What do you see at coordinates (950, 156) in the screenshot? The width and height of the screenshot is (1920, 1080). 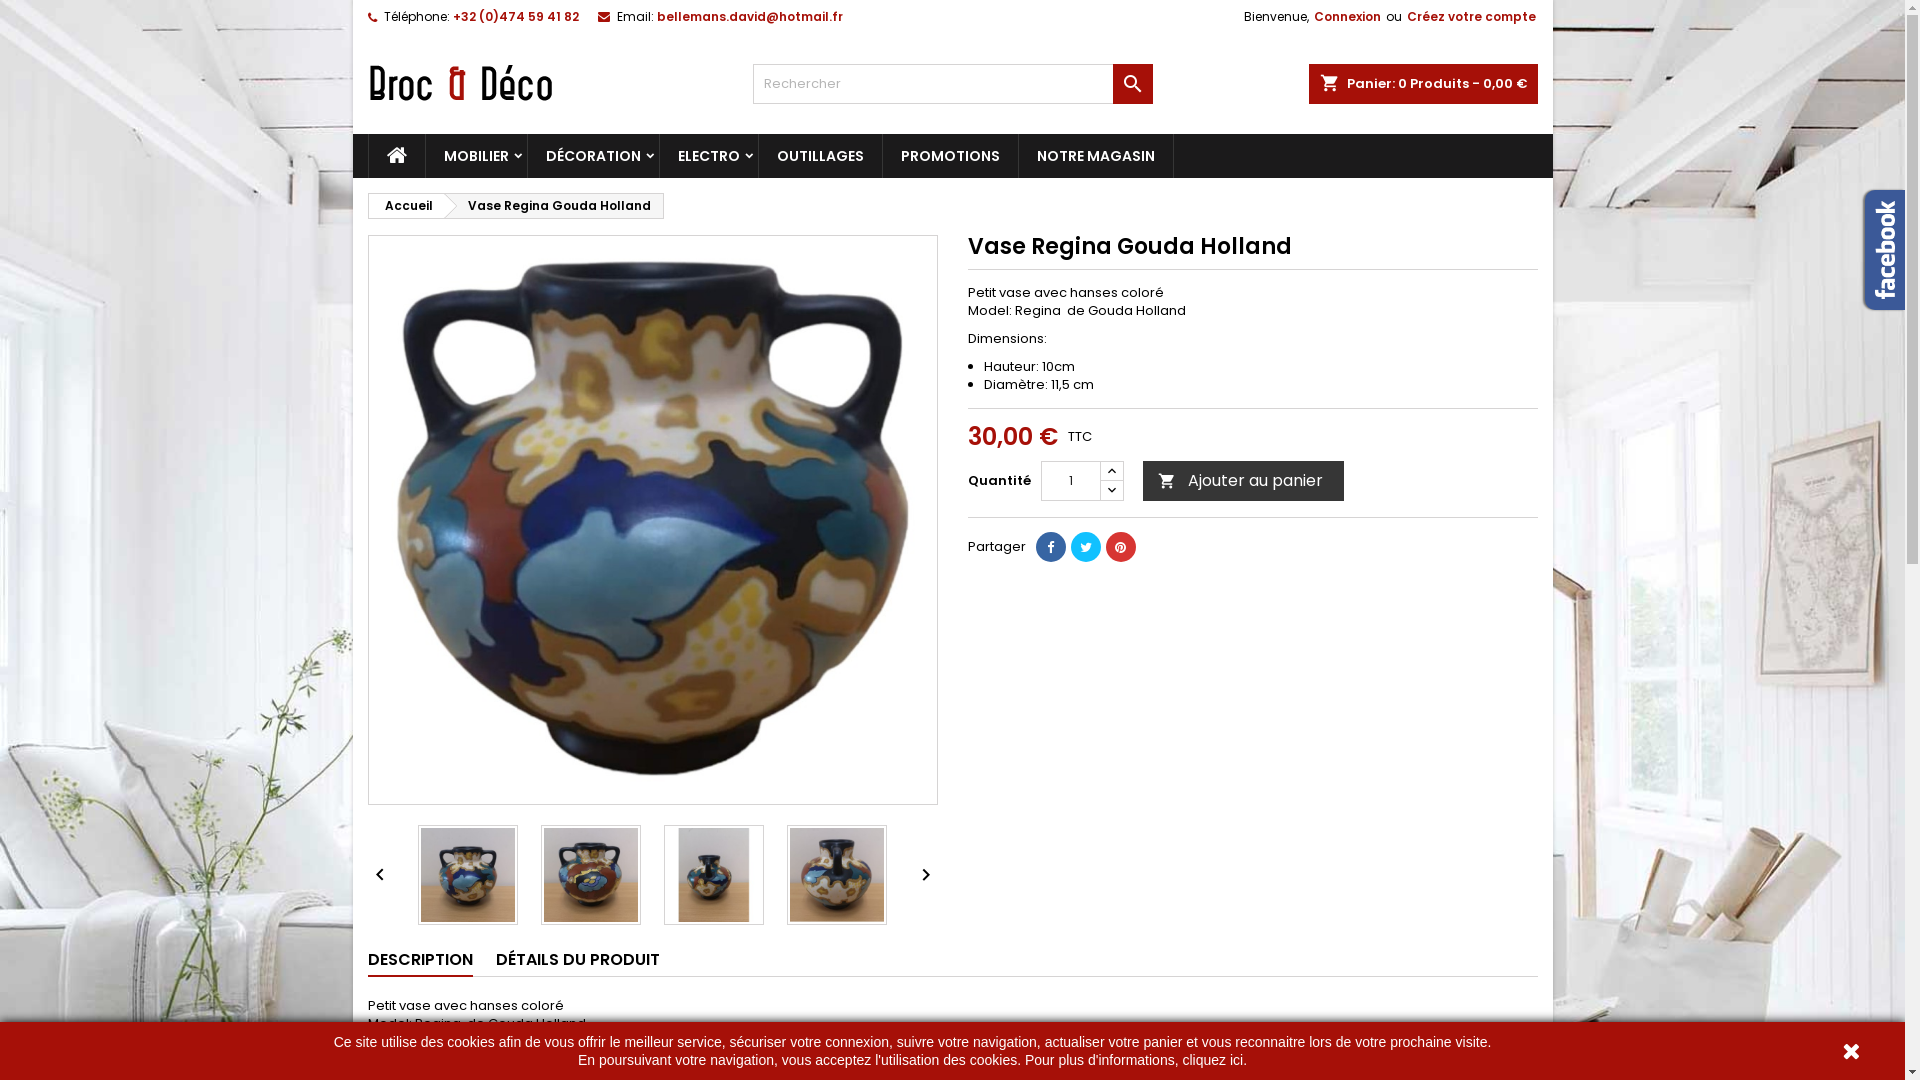 I see `PROMOTIONS` at bounding box center [950, 156].